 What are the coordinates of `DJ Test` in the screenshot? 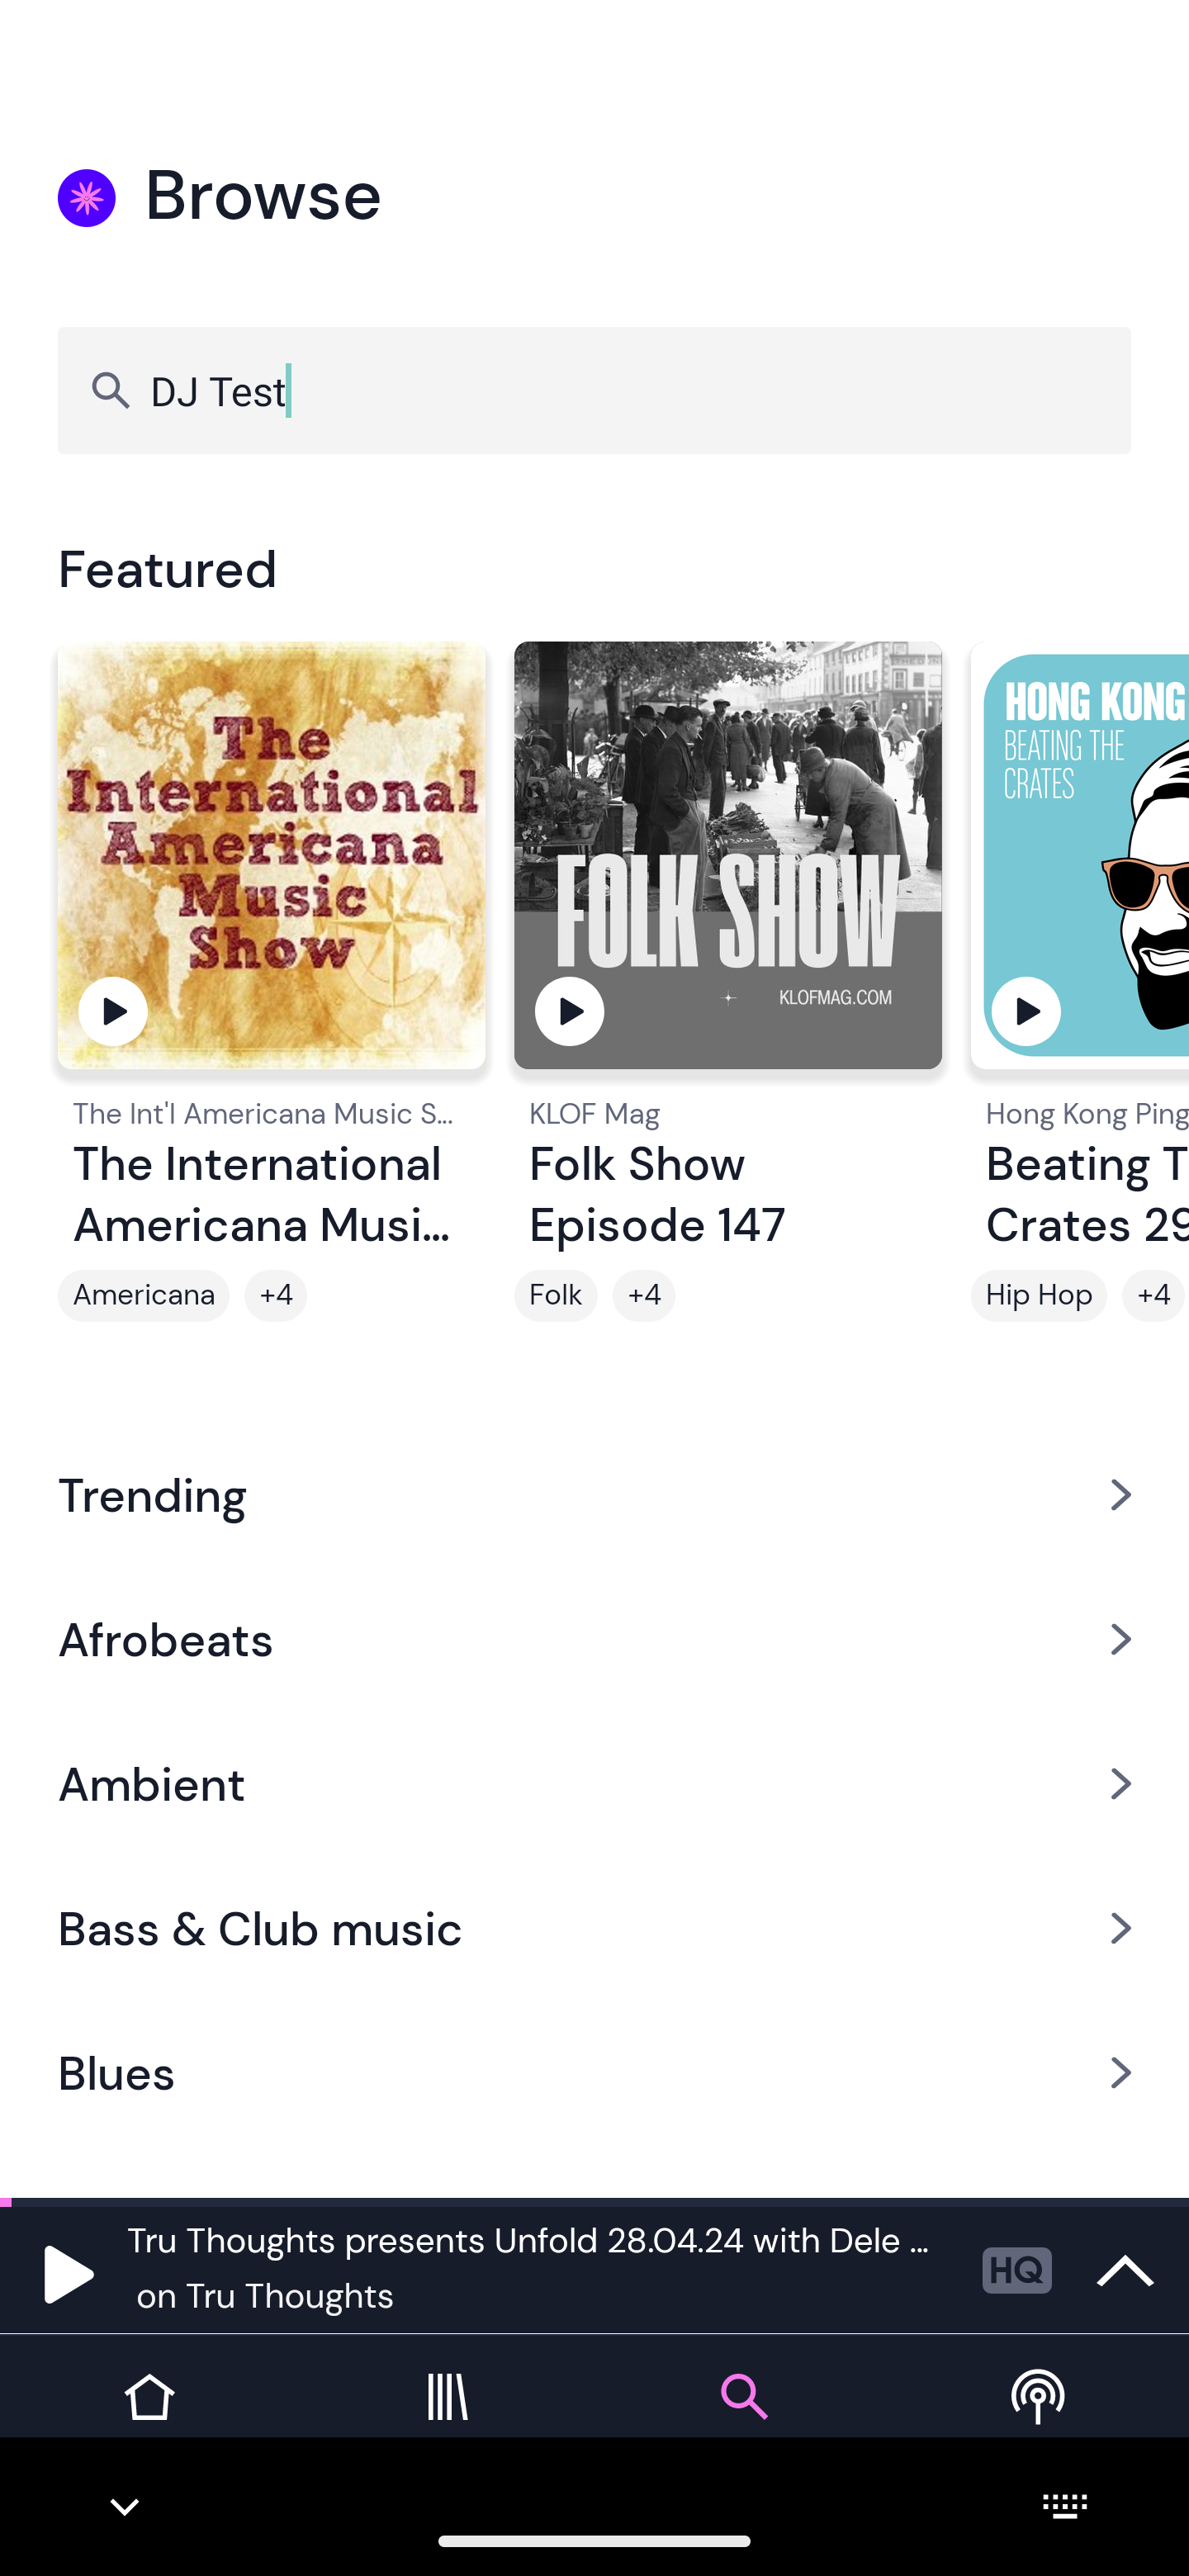 It's located at (594, 390).